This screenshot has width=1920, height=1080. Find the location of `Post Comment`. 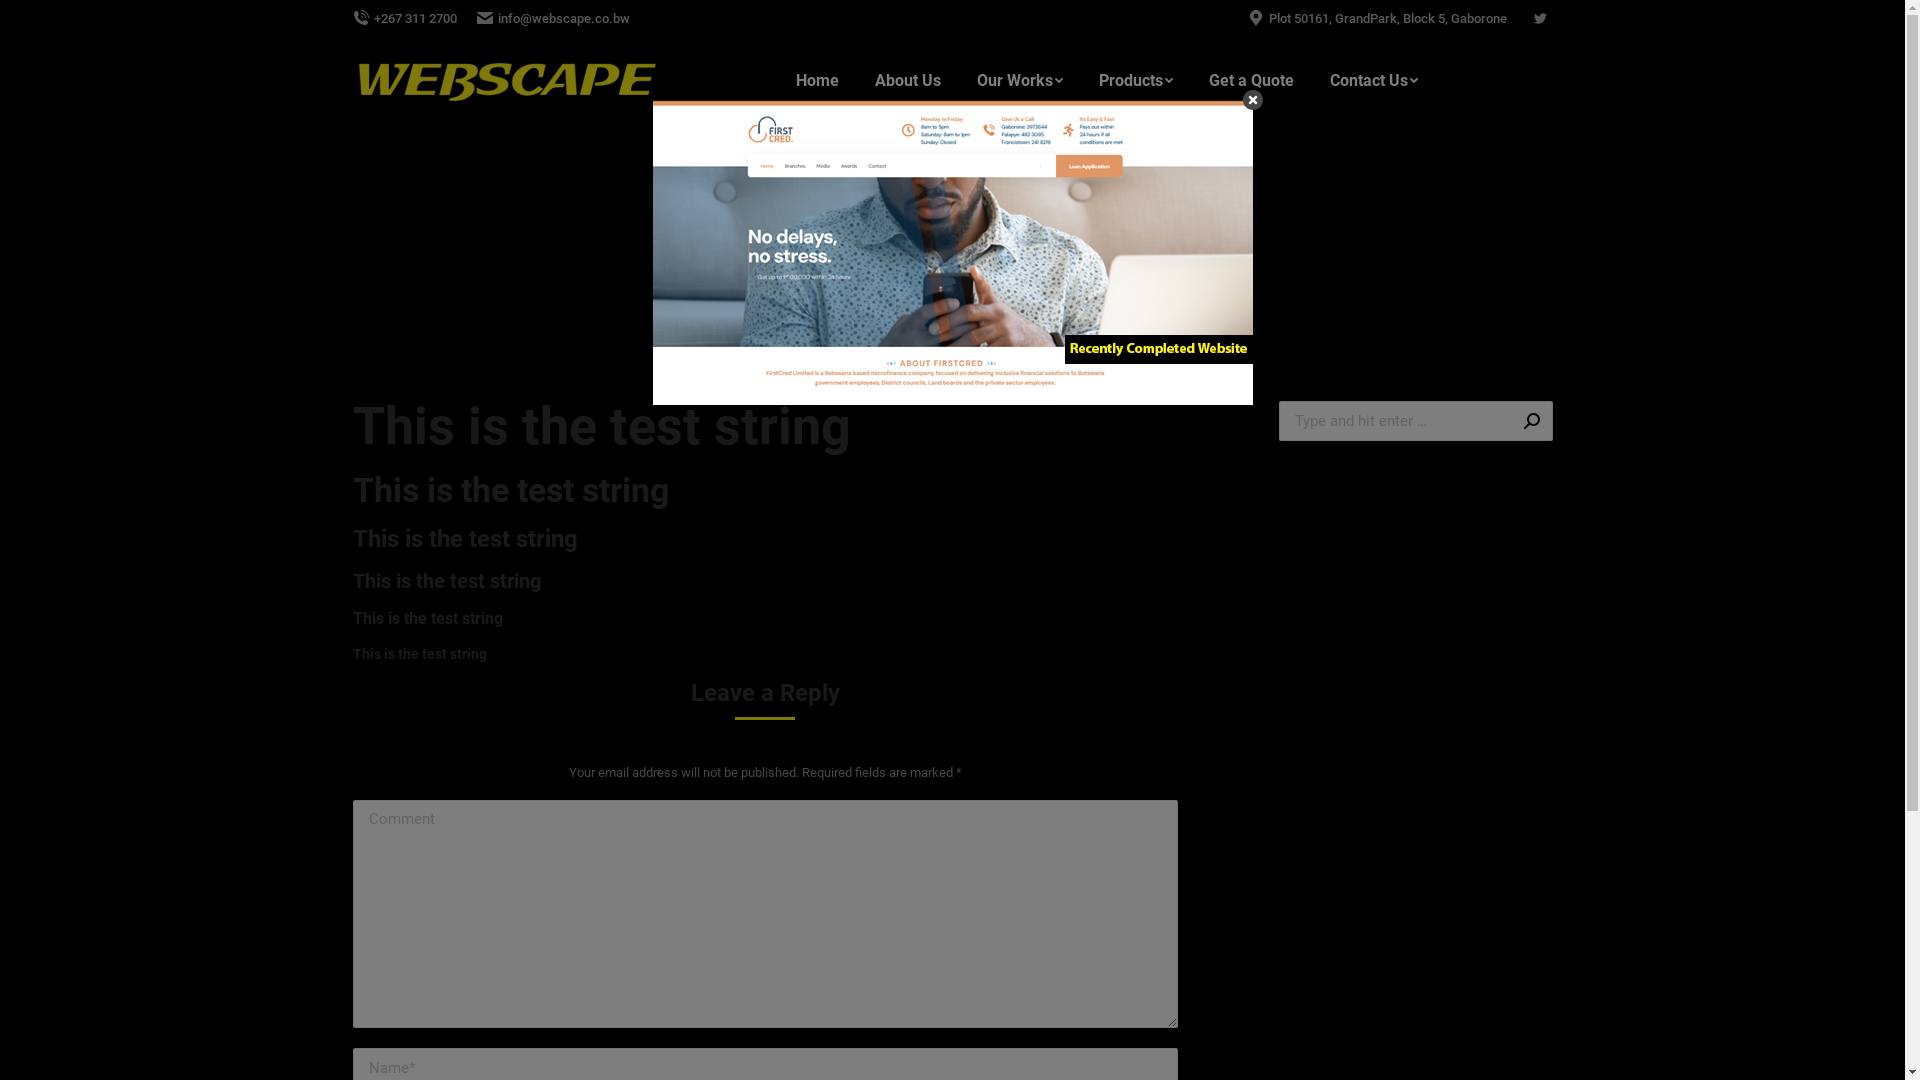

Post Comment is located at coordinates (67, 21).